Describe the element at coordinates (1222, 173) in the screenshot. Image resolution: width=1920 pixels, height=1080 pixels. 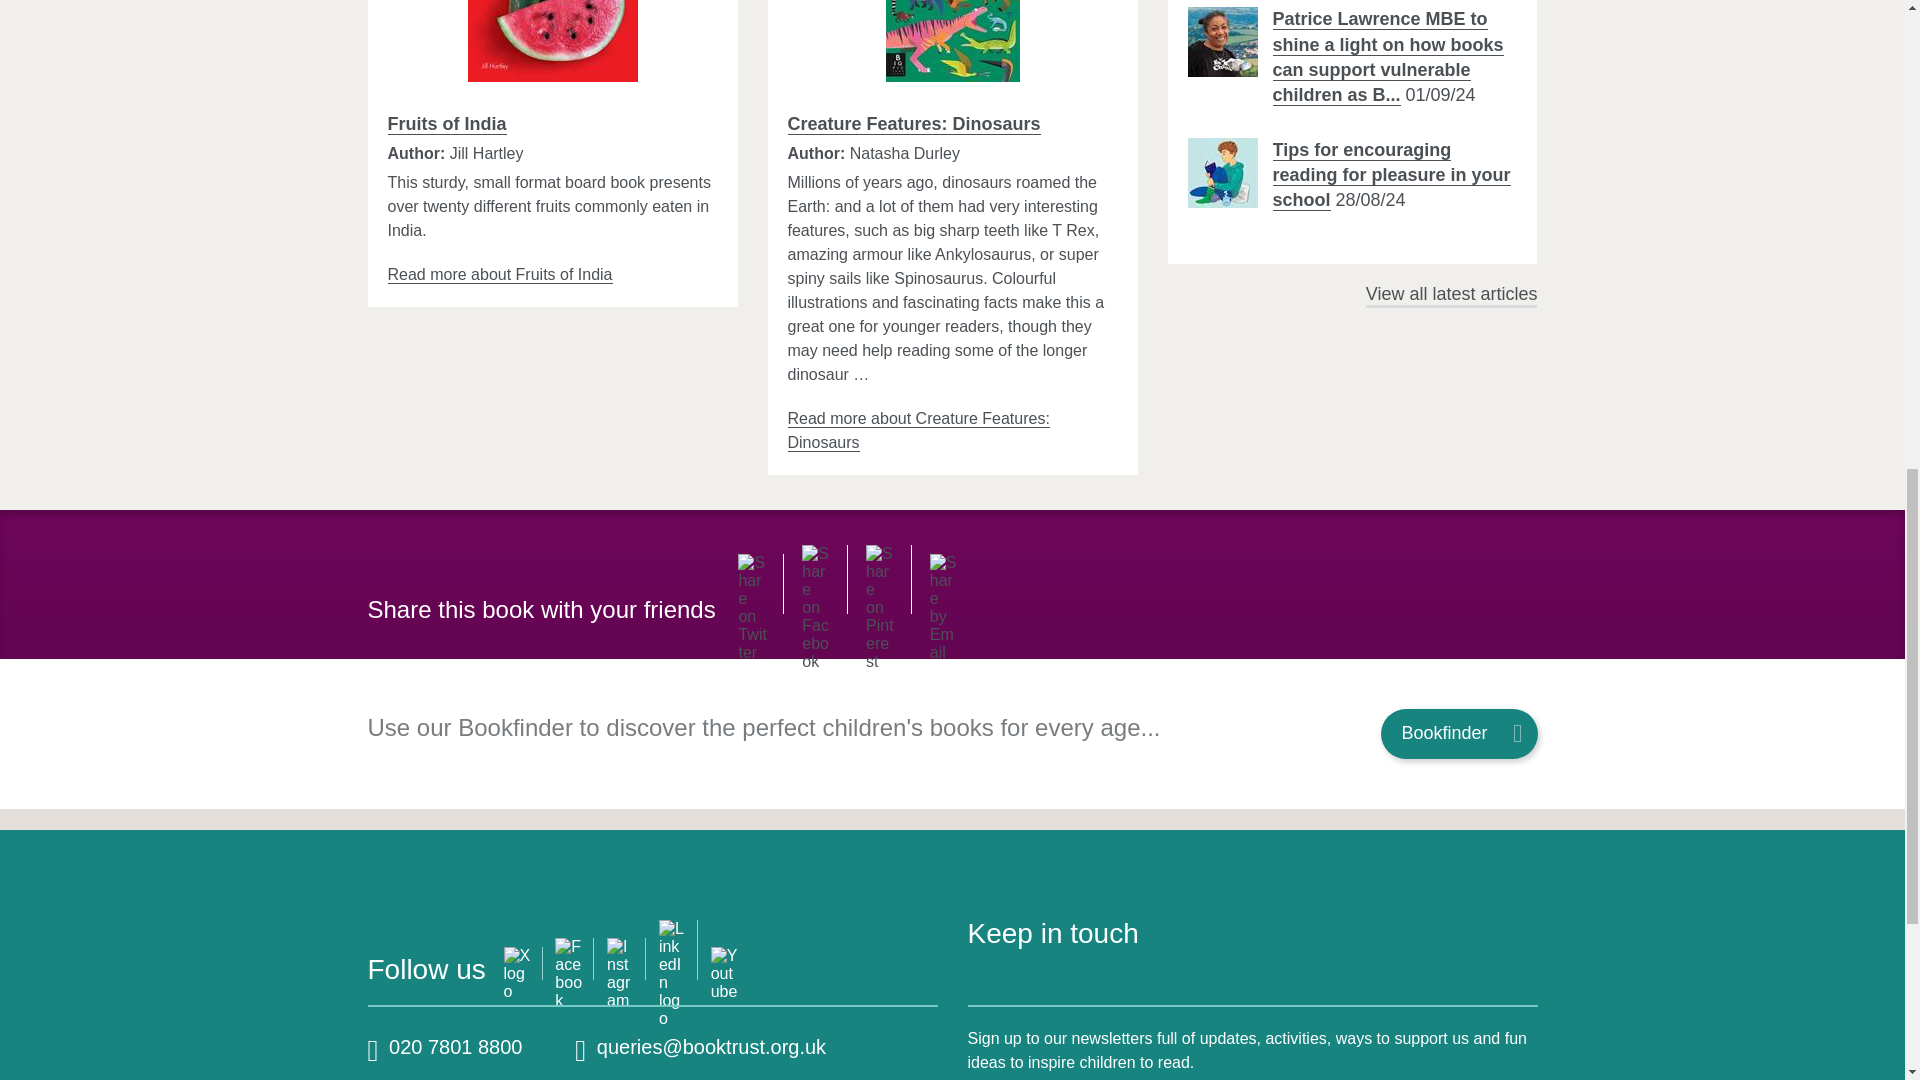
I see `Tips for encouraging reading for pleasure in your school` at that location.